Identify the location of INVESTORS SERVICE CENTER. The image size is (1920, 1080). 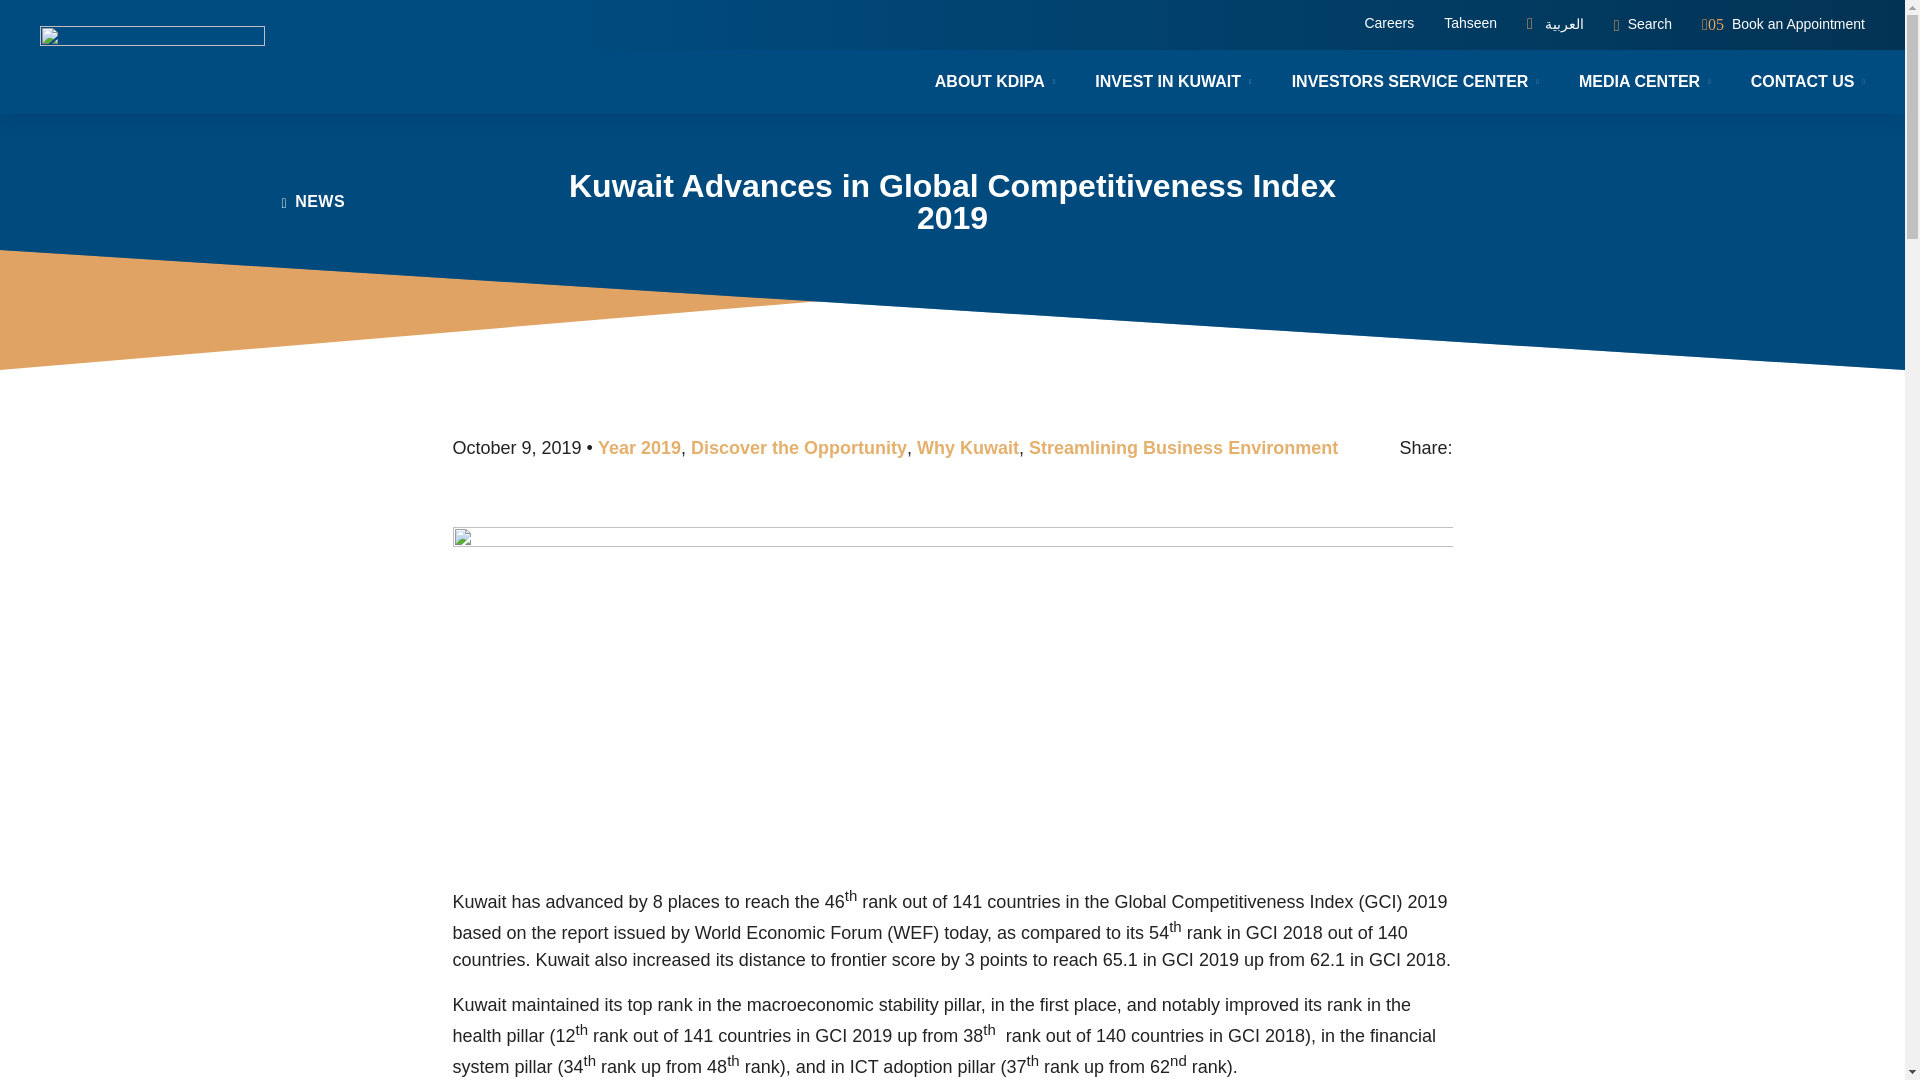
(1415, 82).